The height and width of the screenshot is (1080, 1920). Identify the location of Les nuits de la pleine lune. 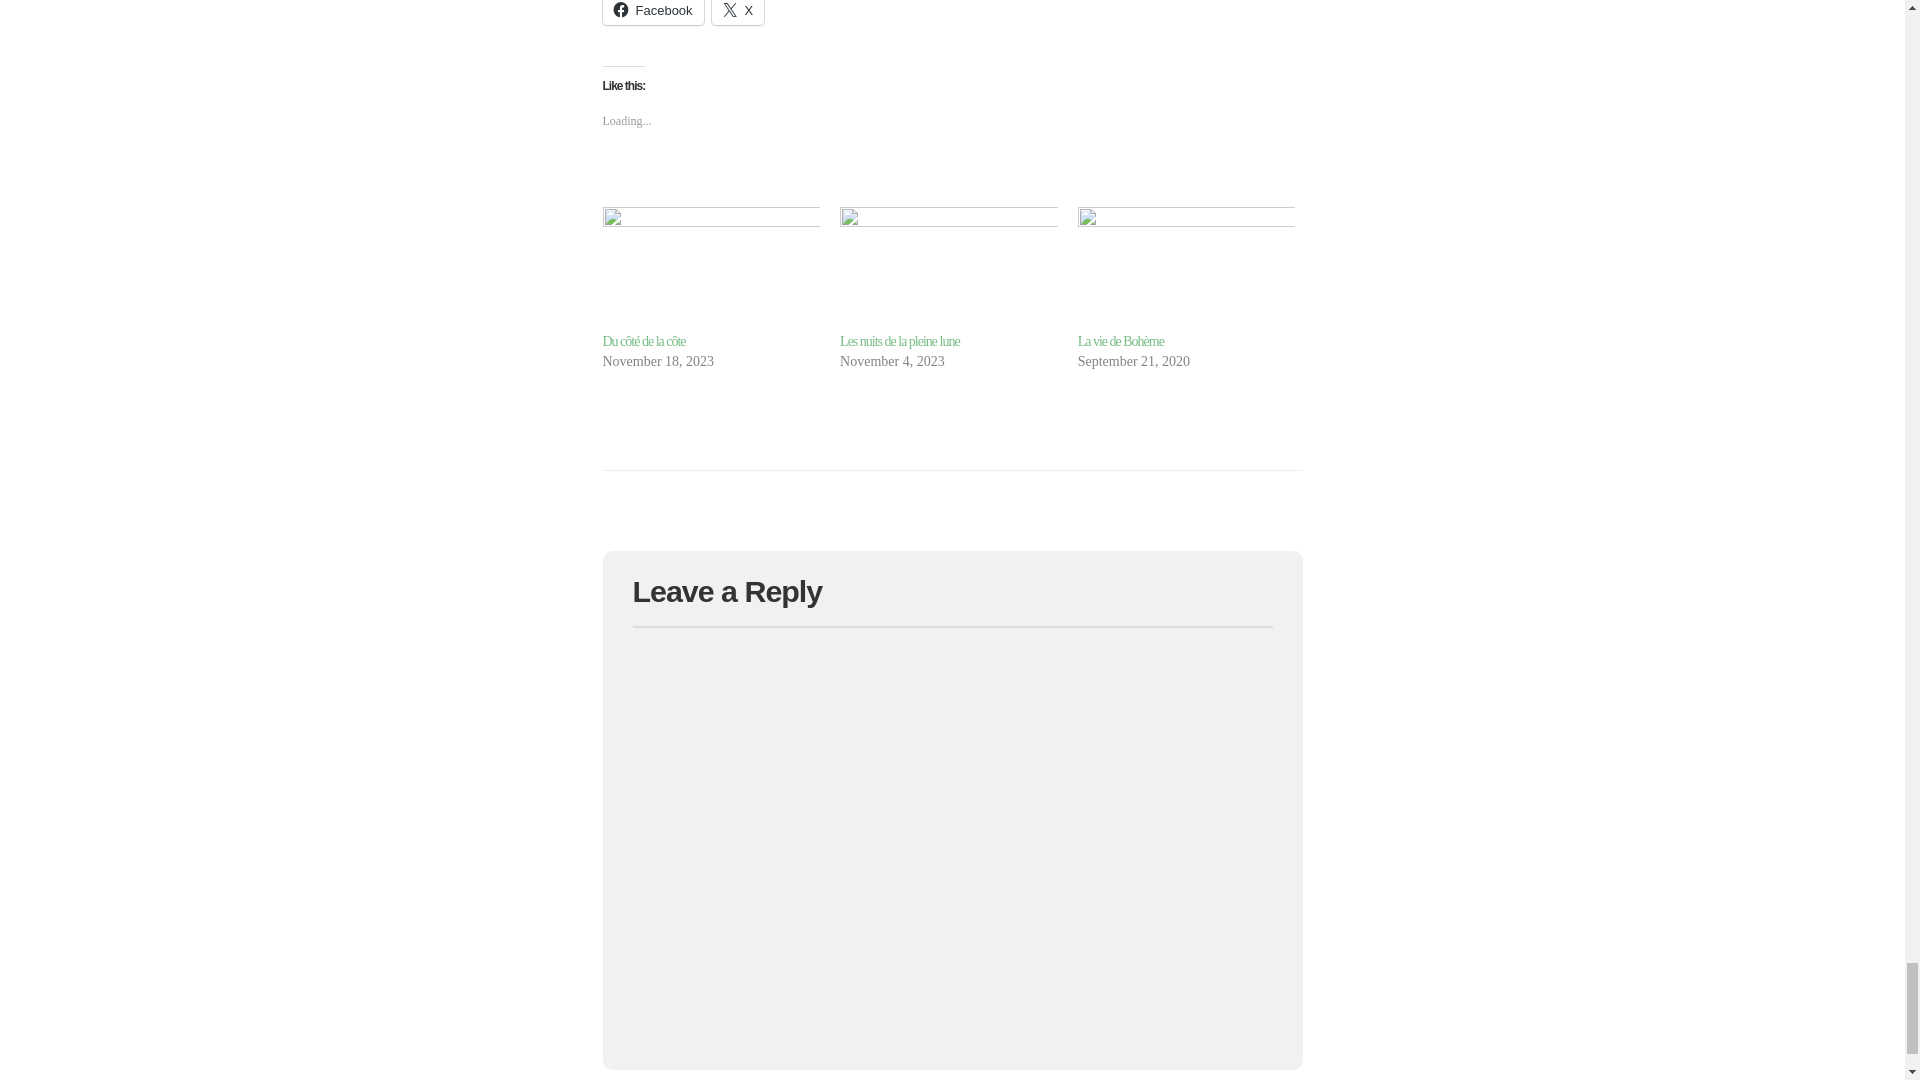
(948, 268).